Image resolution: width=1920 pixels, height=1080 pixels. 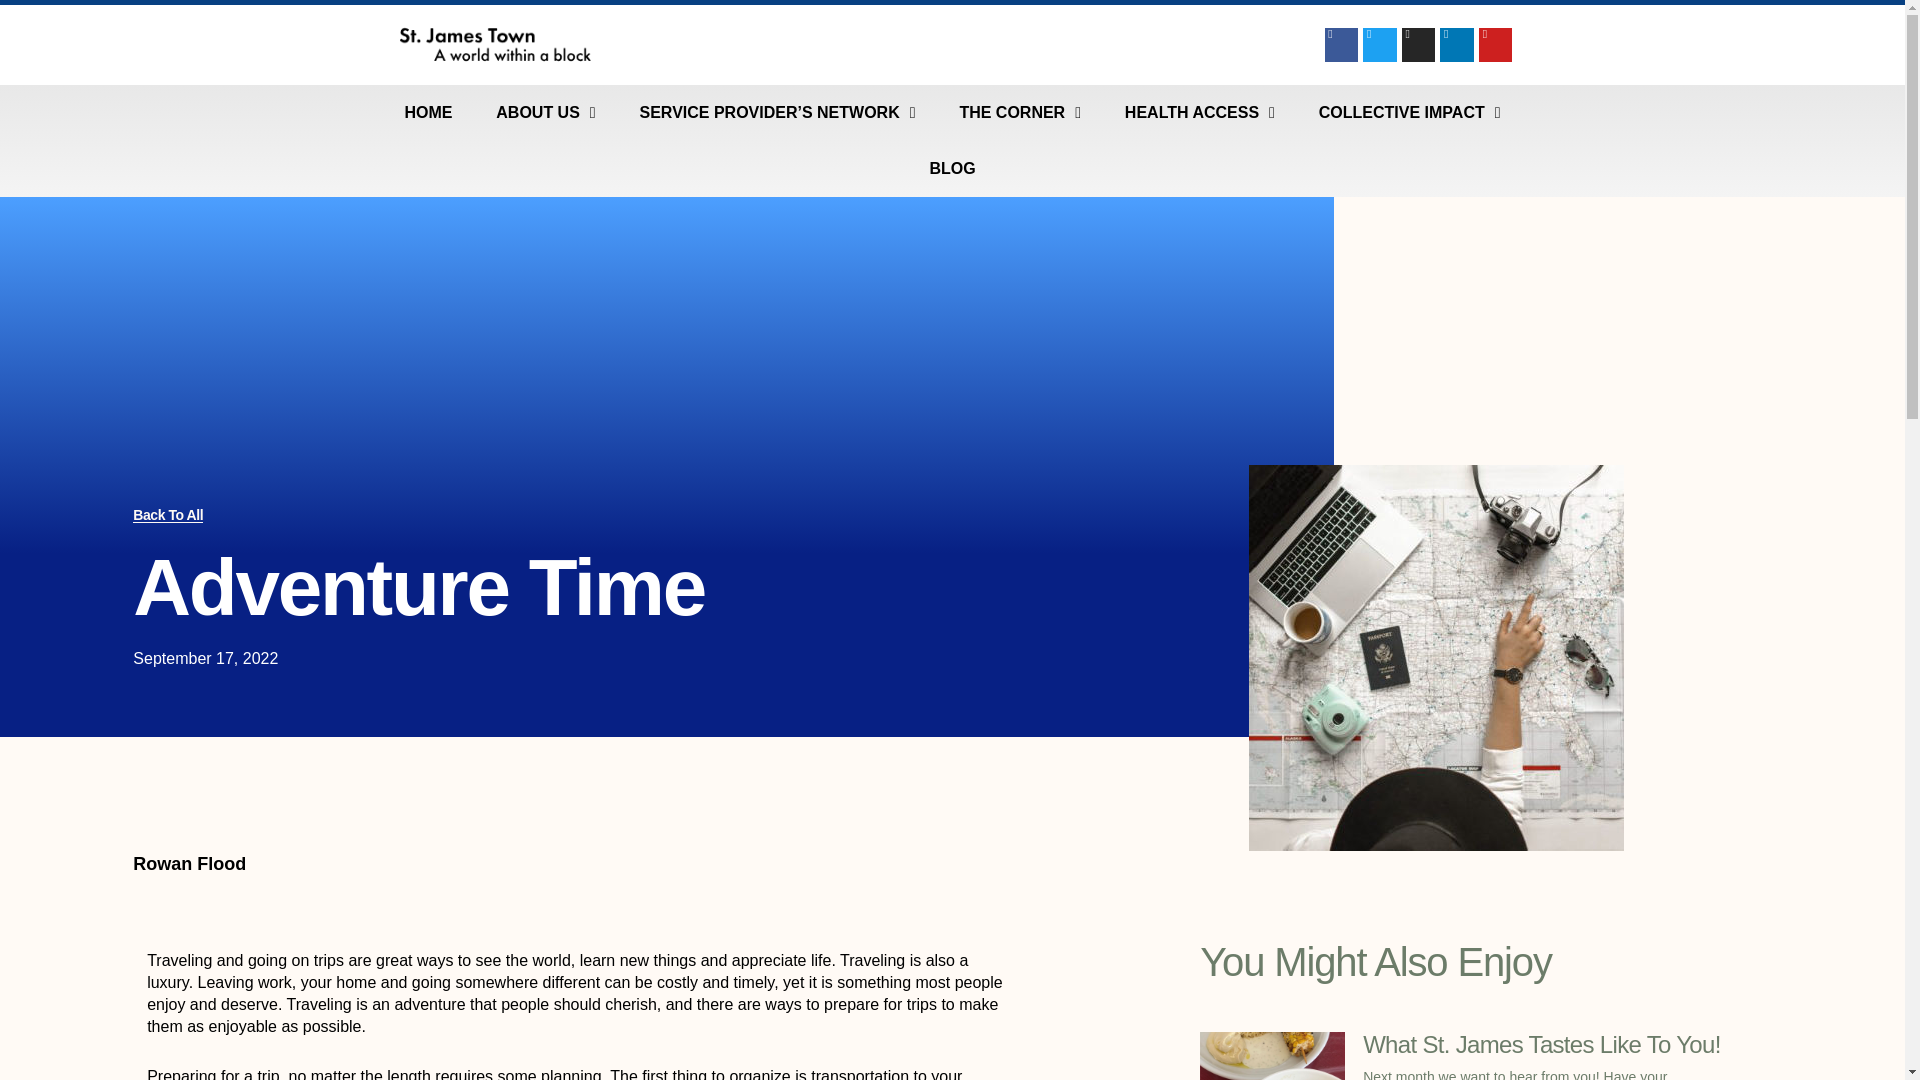 What do you see at coordinates (1495, 44) in the screenshot?
I see `Youtube` at bounding box center [1495, 44].